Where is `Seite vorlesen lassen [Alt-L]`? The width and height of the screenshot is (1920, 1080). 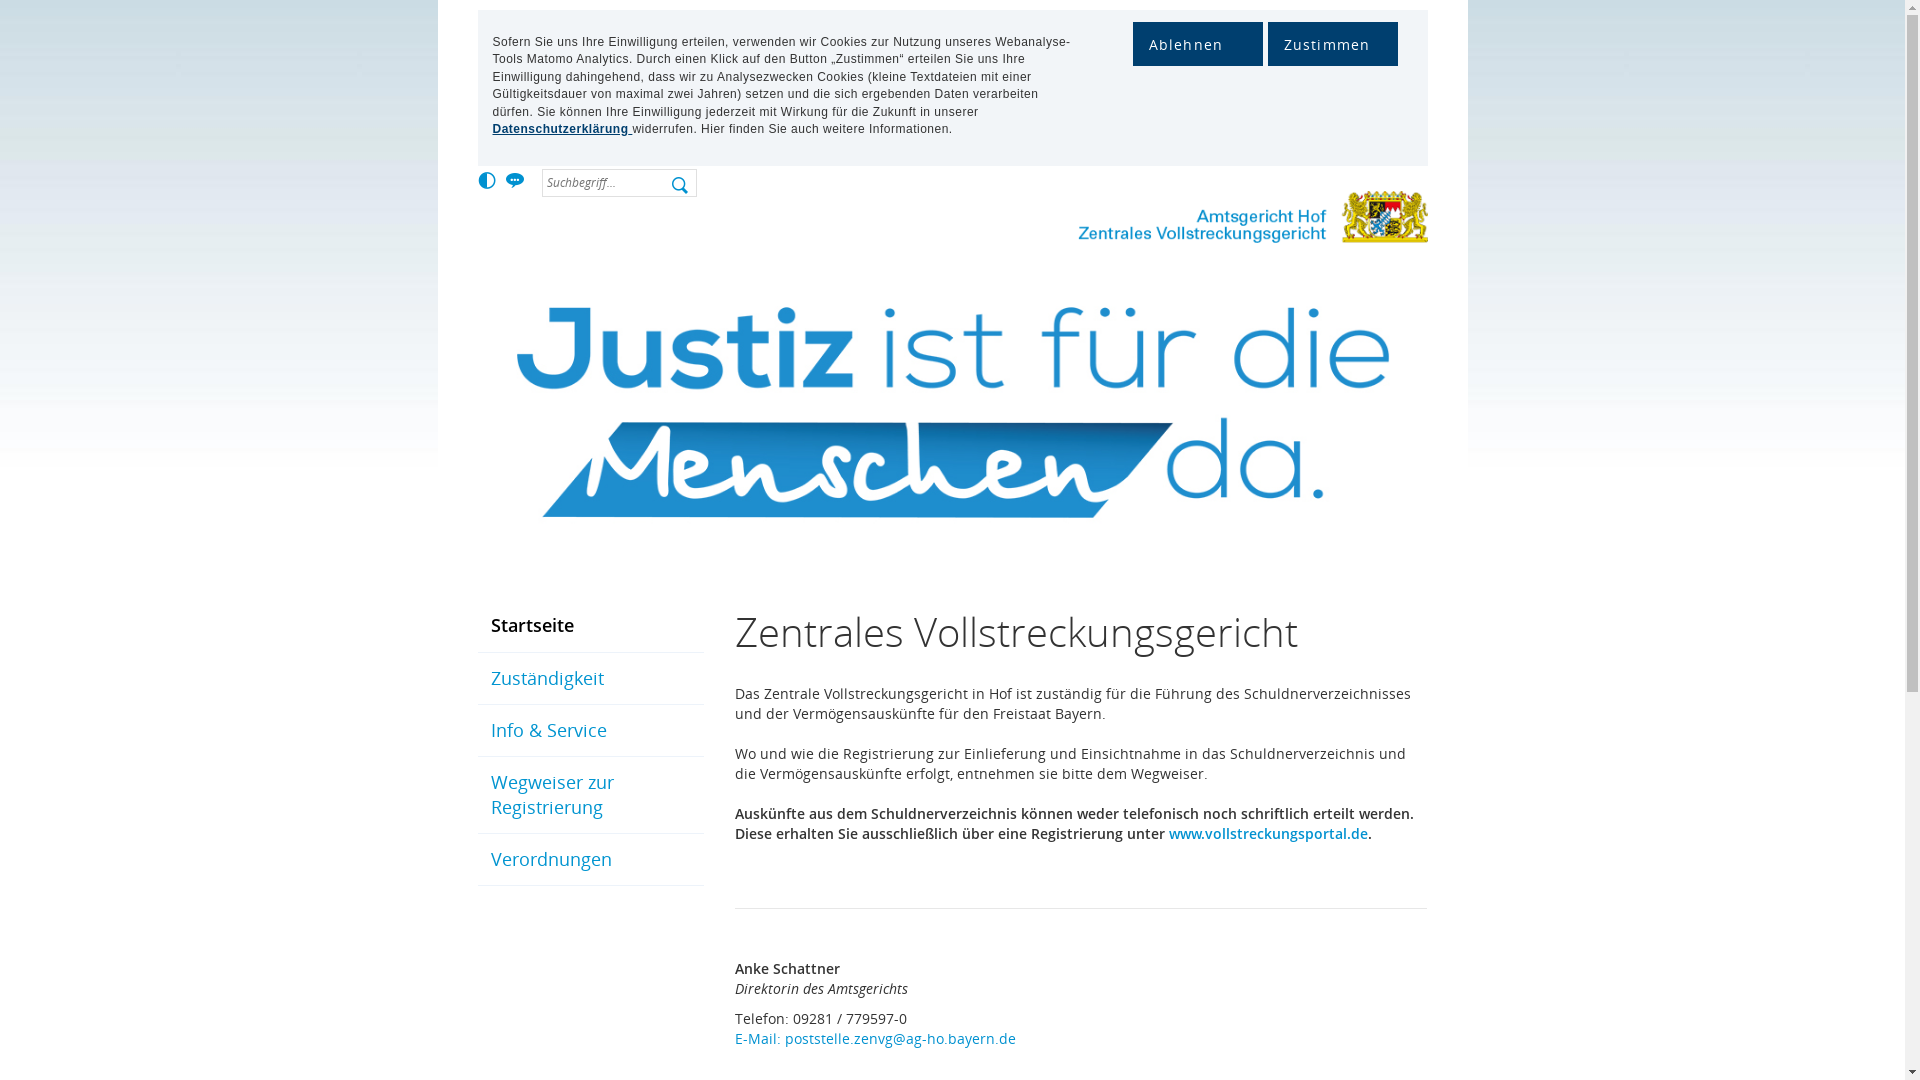
Seite vorlesen lassen [Alt-L] is located at coordinates (516, 182).